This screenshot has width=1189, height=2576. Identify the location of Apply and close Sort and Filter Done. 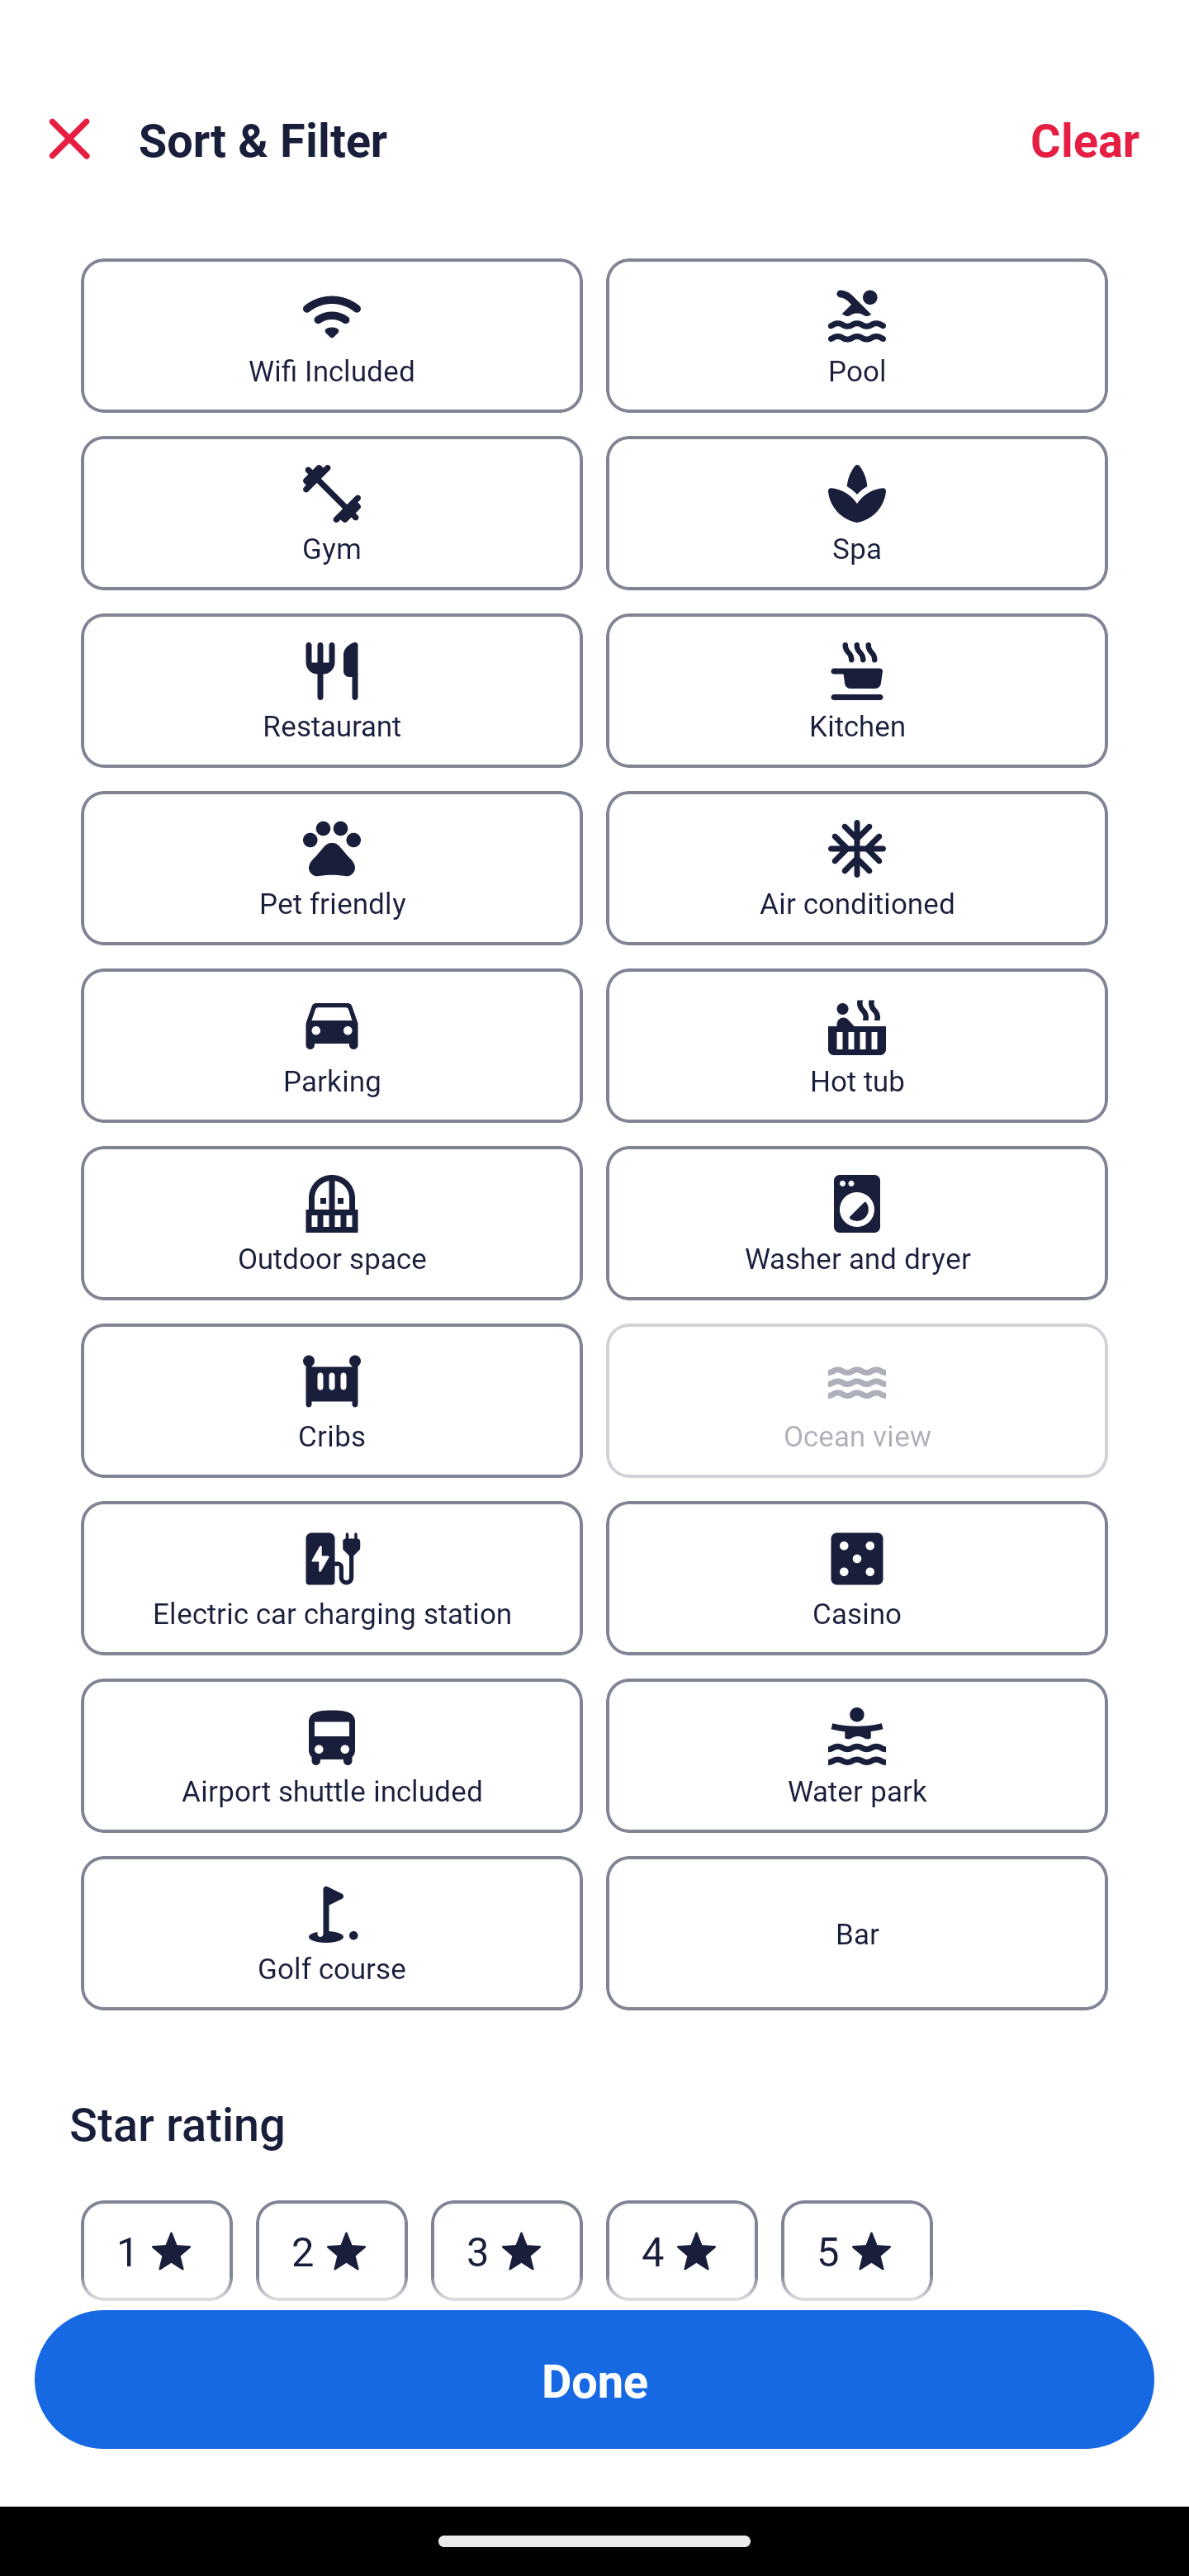
(594, 2379).